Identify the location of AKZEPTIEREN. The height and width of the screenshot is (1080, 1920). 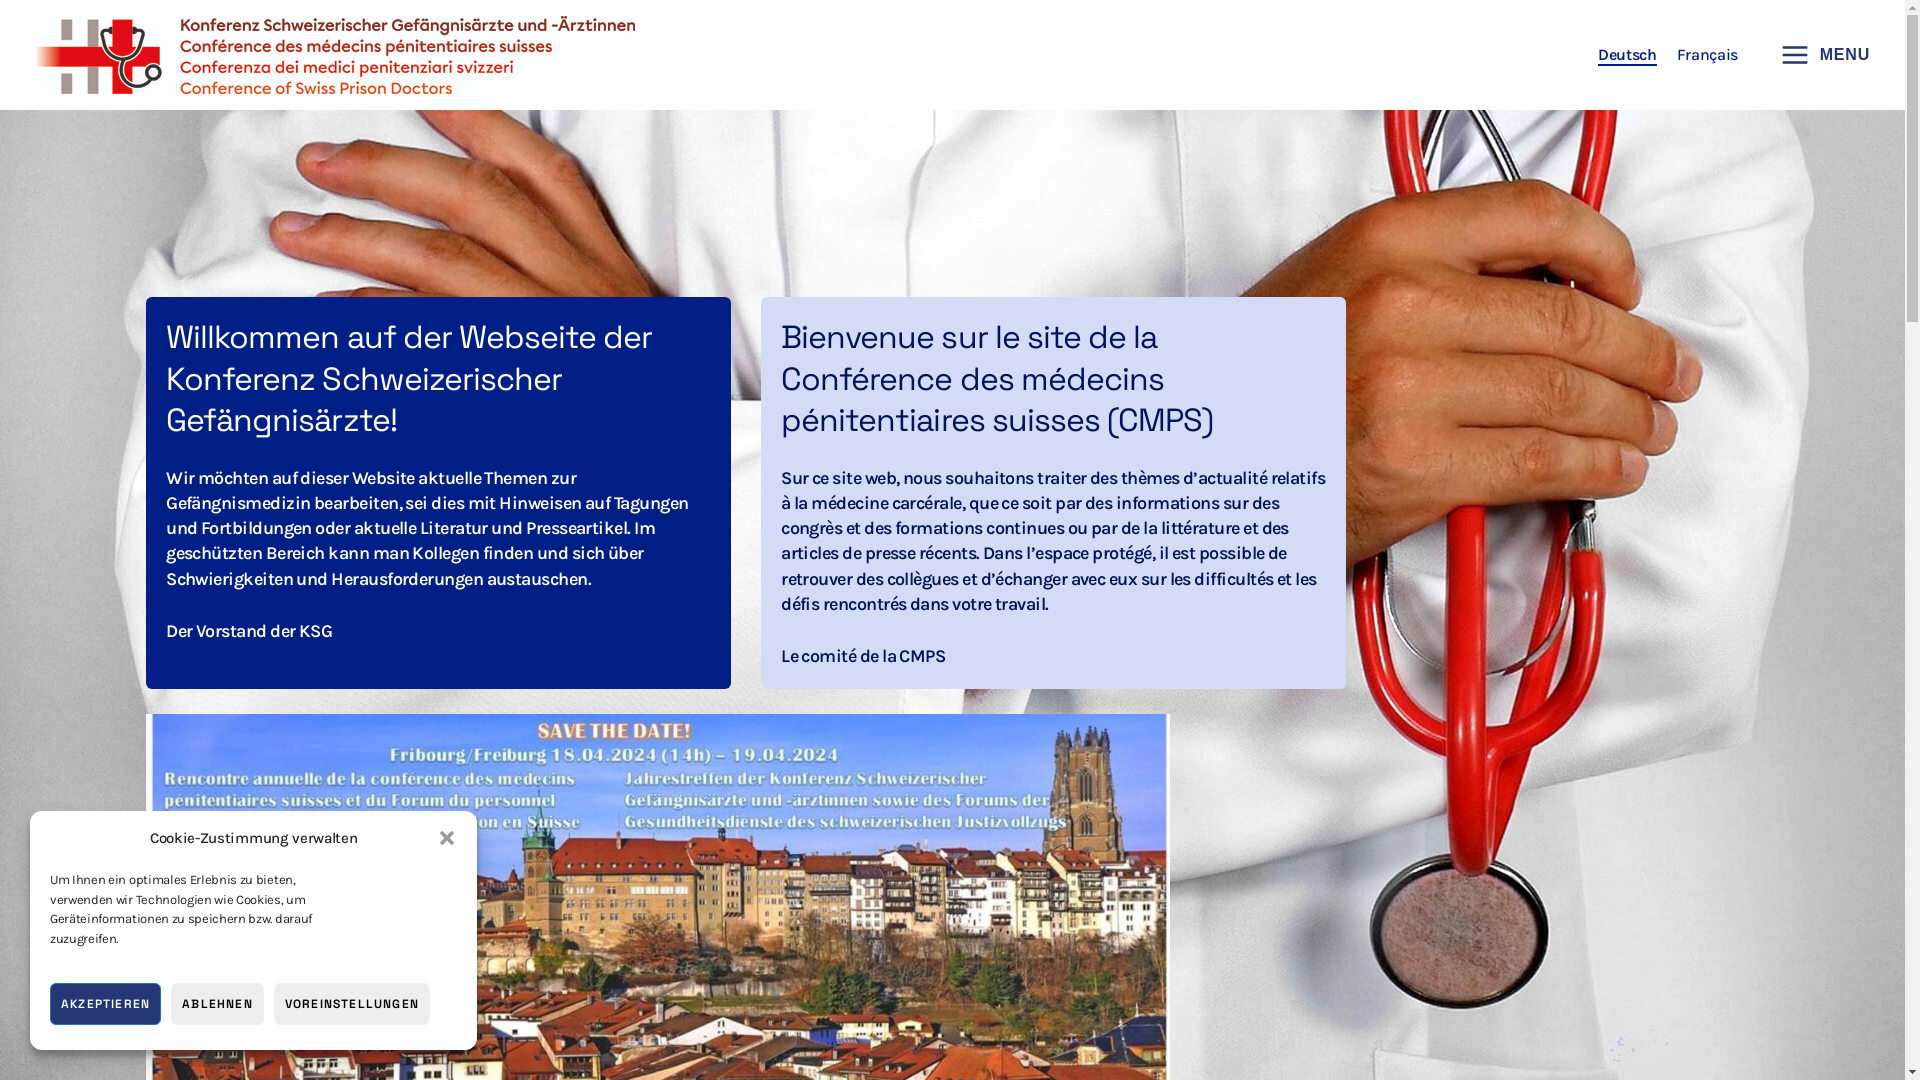
(106, 1004).